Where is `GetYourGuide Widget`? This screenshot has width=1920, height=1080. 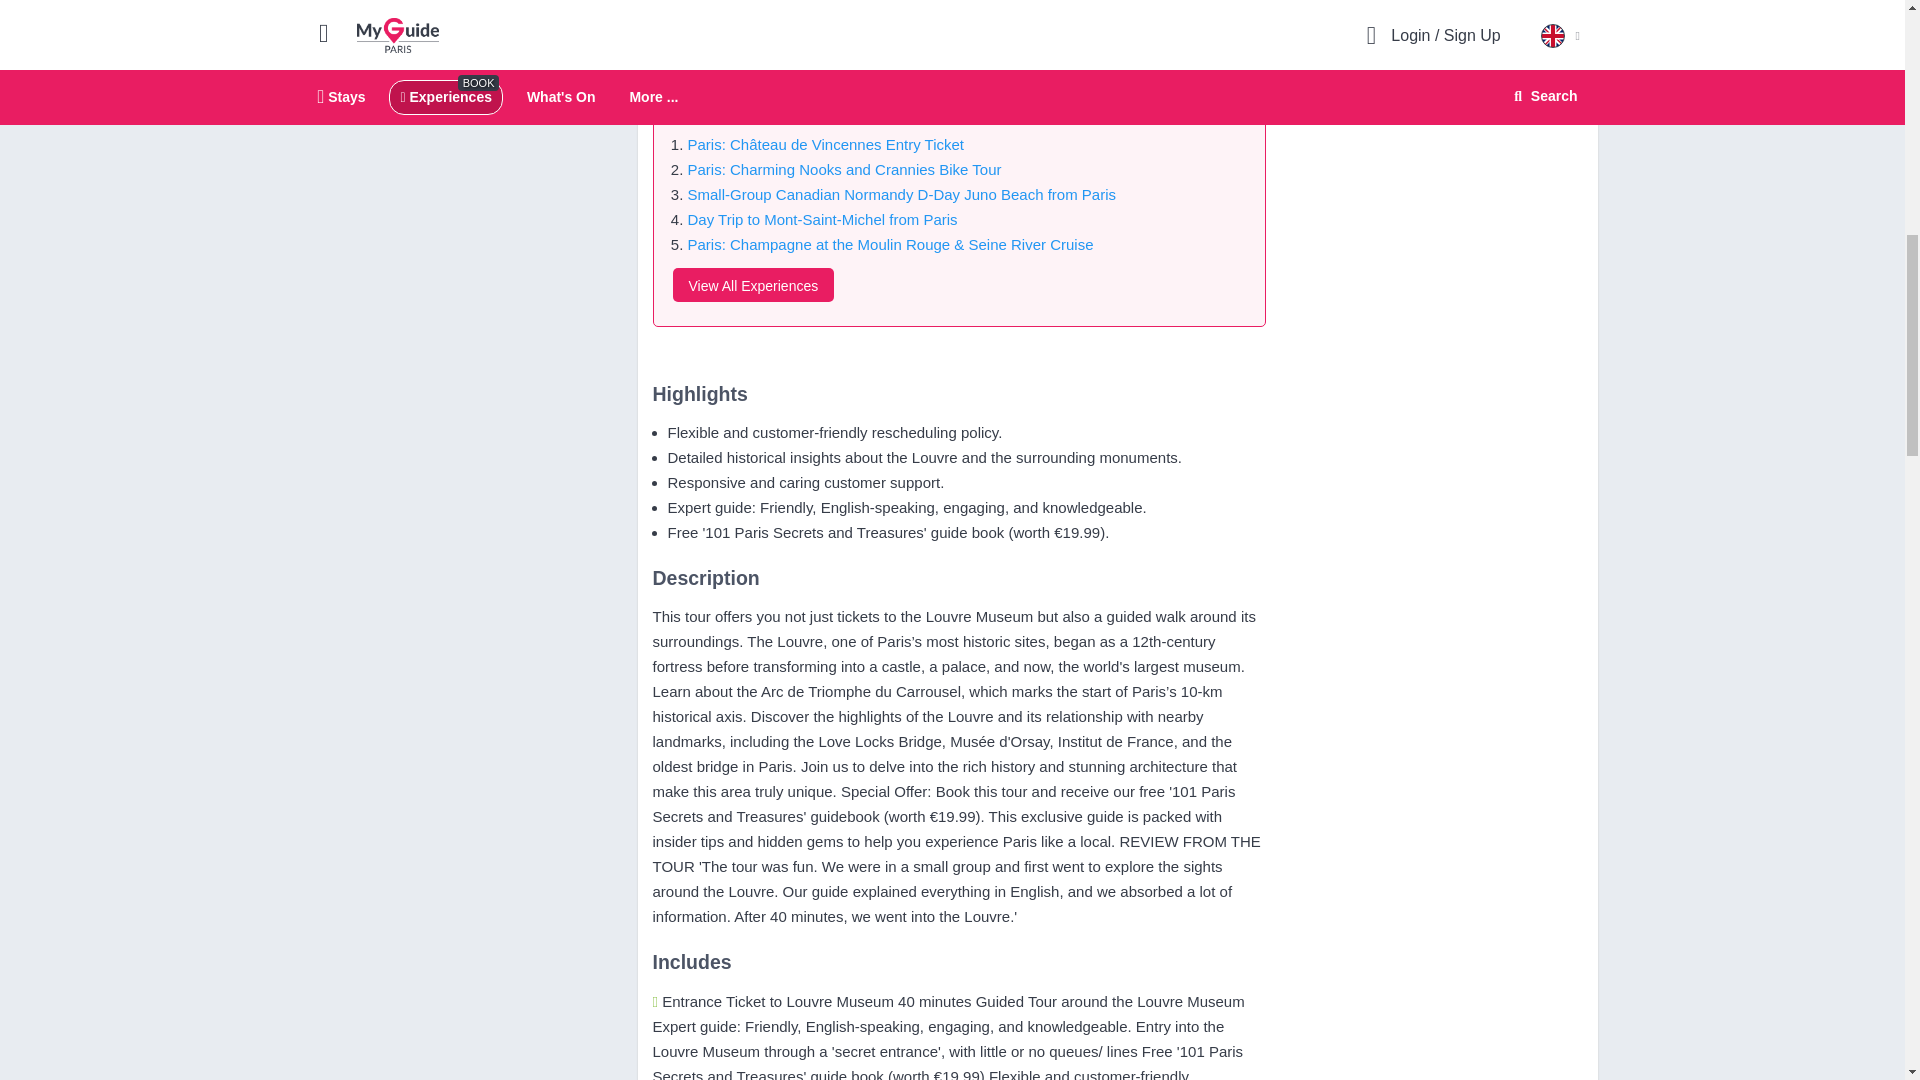 GetYourGuide Widget is located at coordinates (1434, 28).